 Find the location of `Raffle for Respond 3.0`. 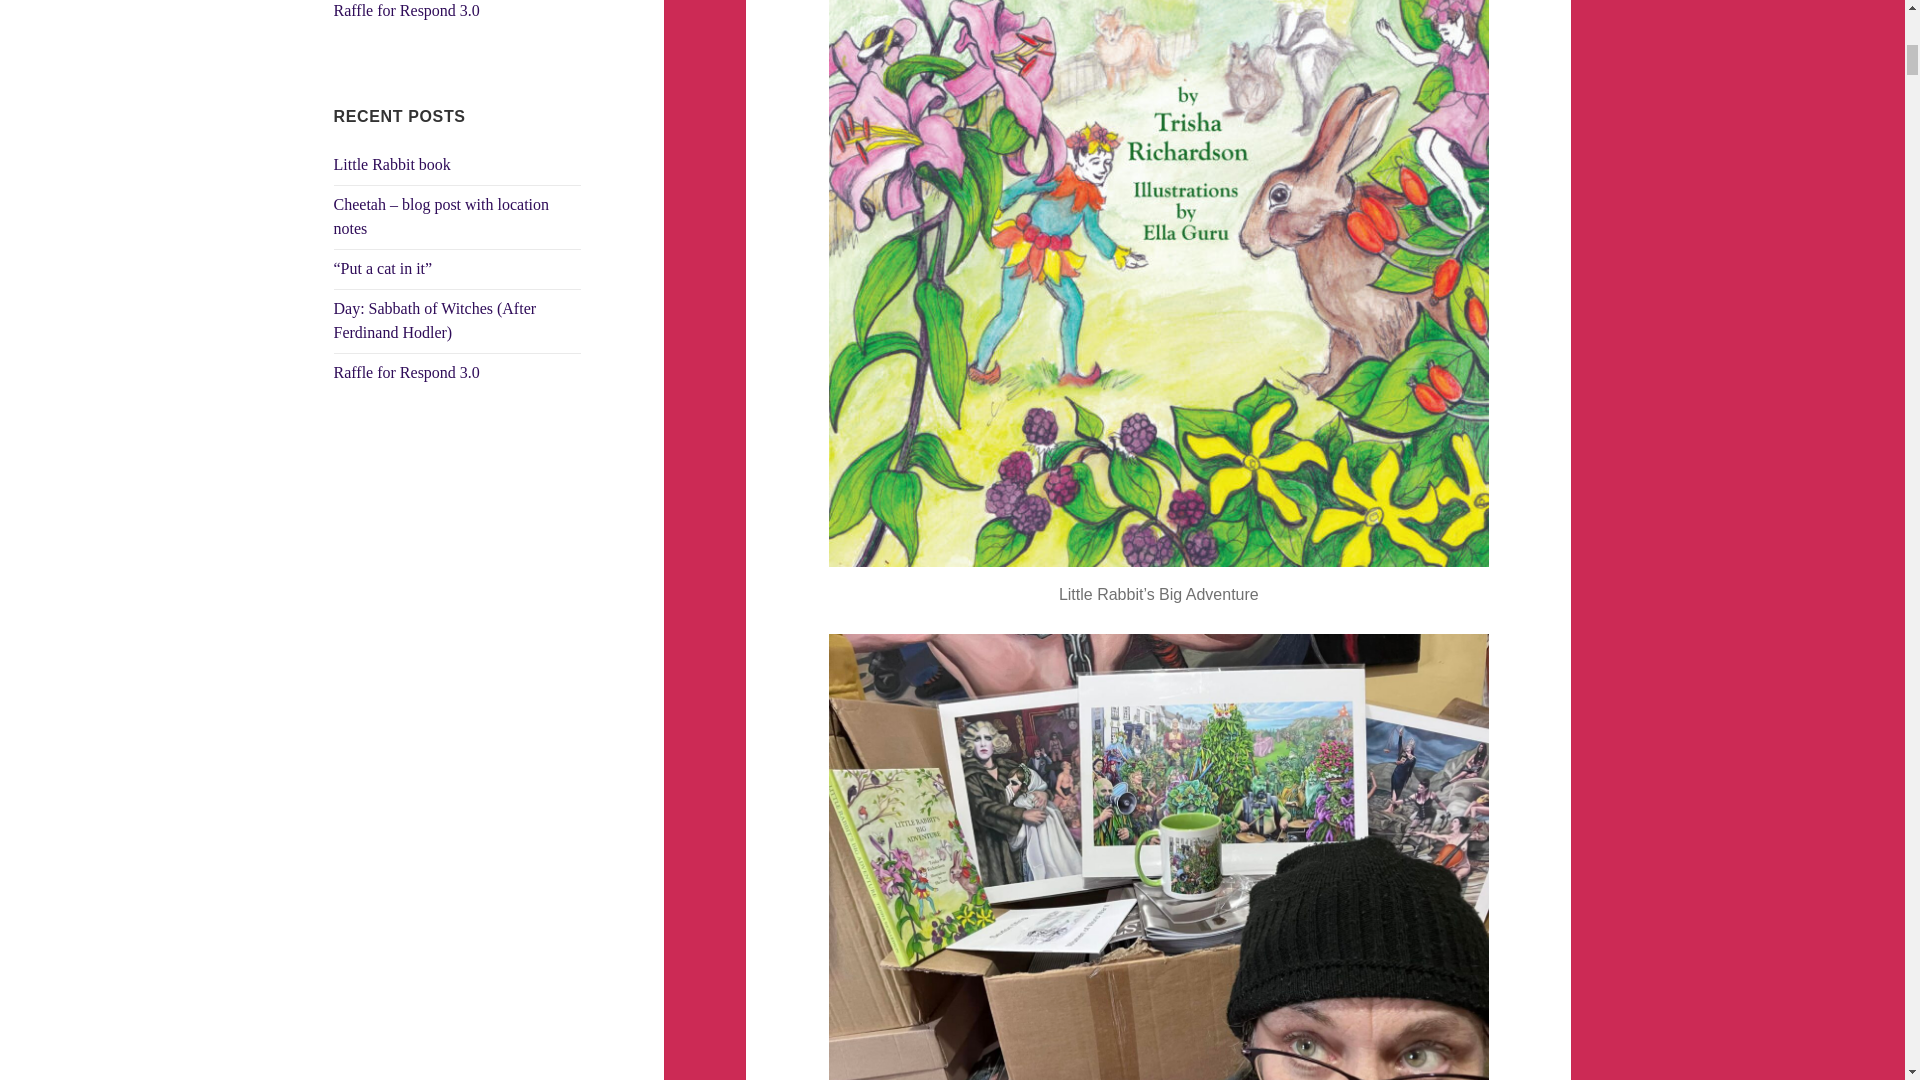

Raffle for Respond 3.0 is located at coordinates (407, 372).